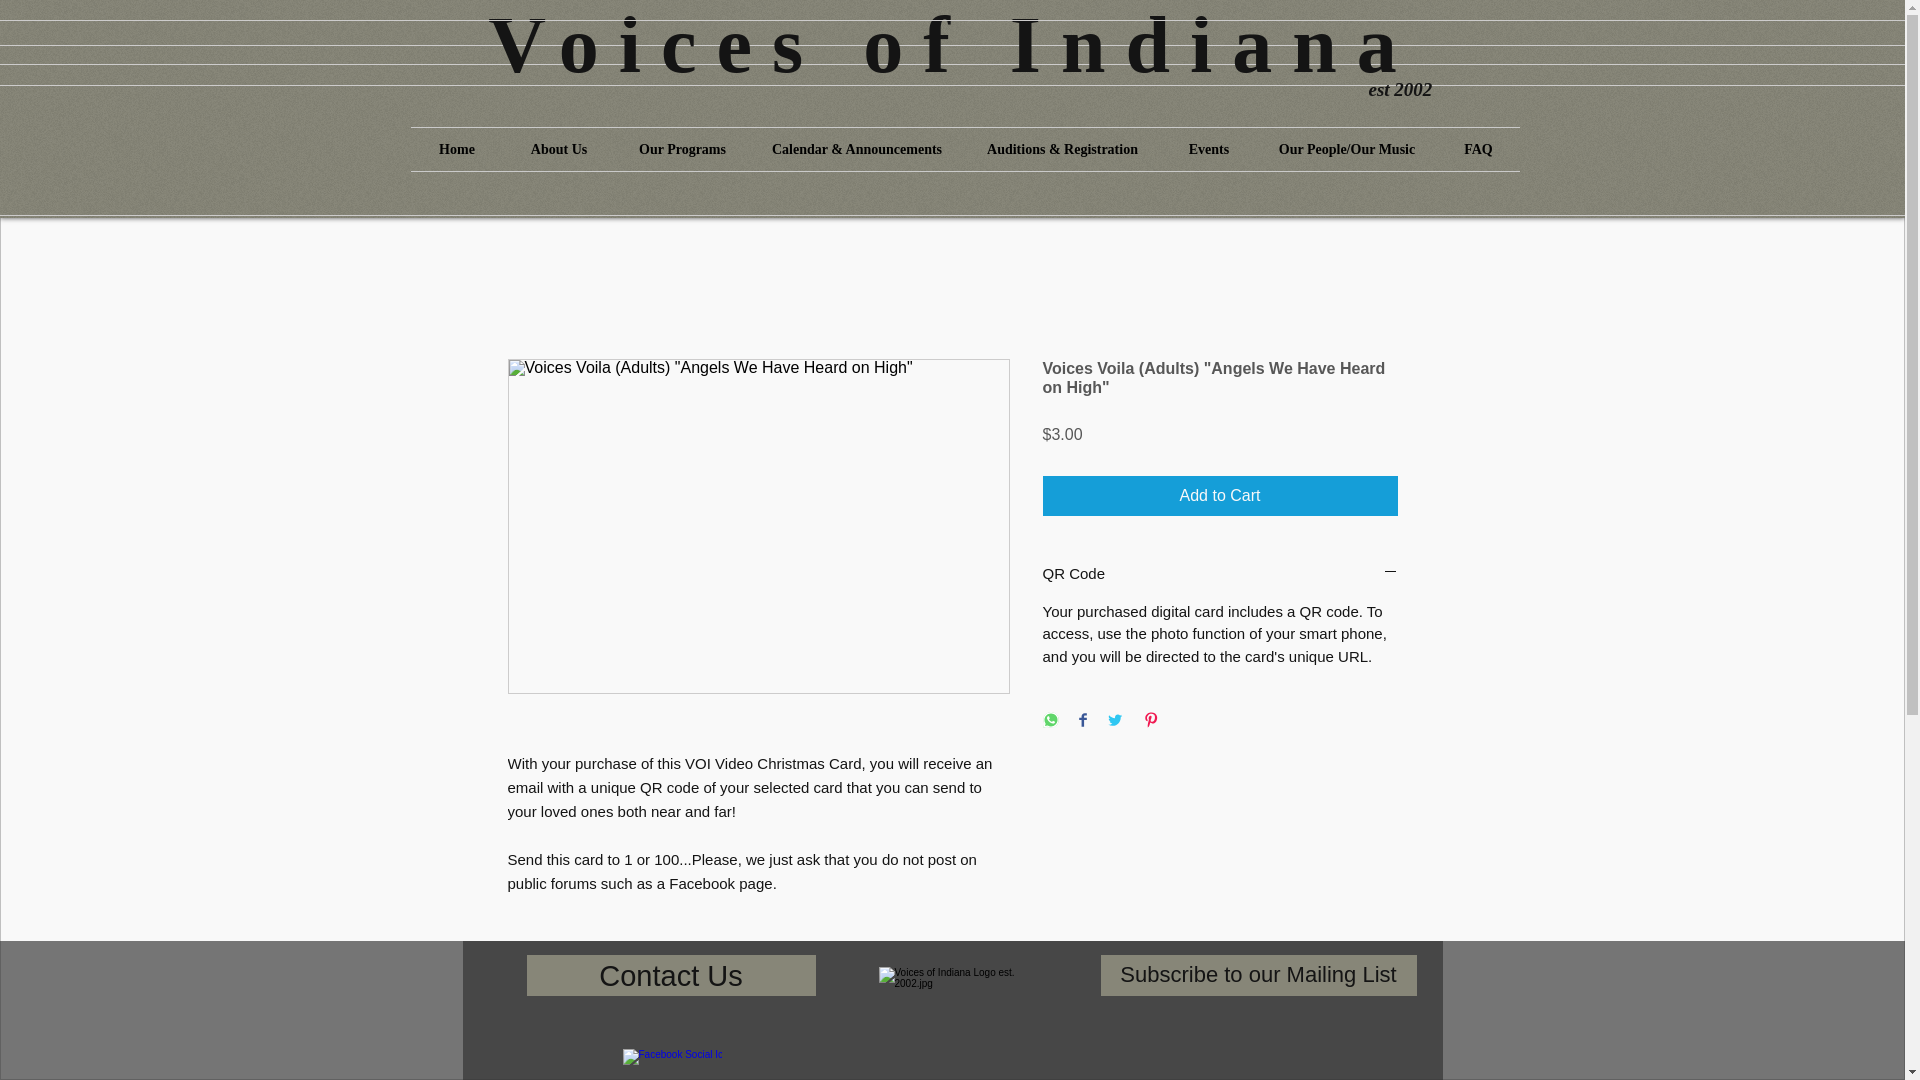  I want to click on Home, so click(456, 149).